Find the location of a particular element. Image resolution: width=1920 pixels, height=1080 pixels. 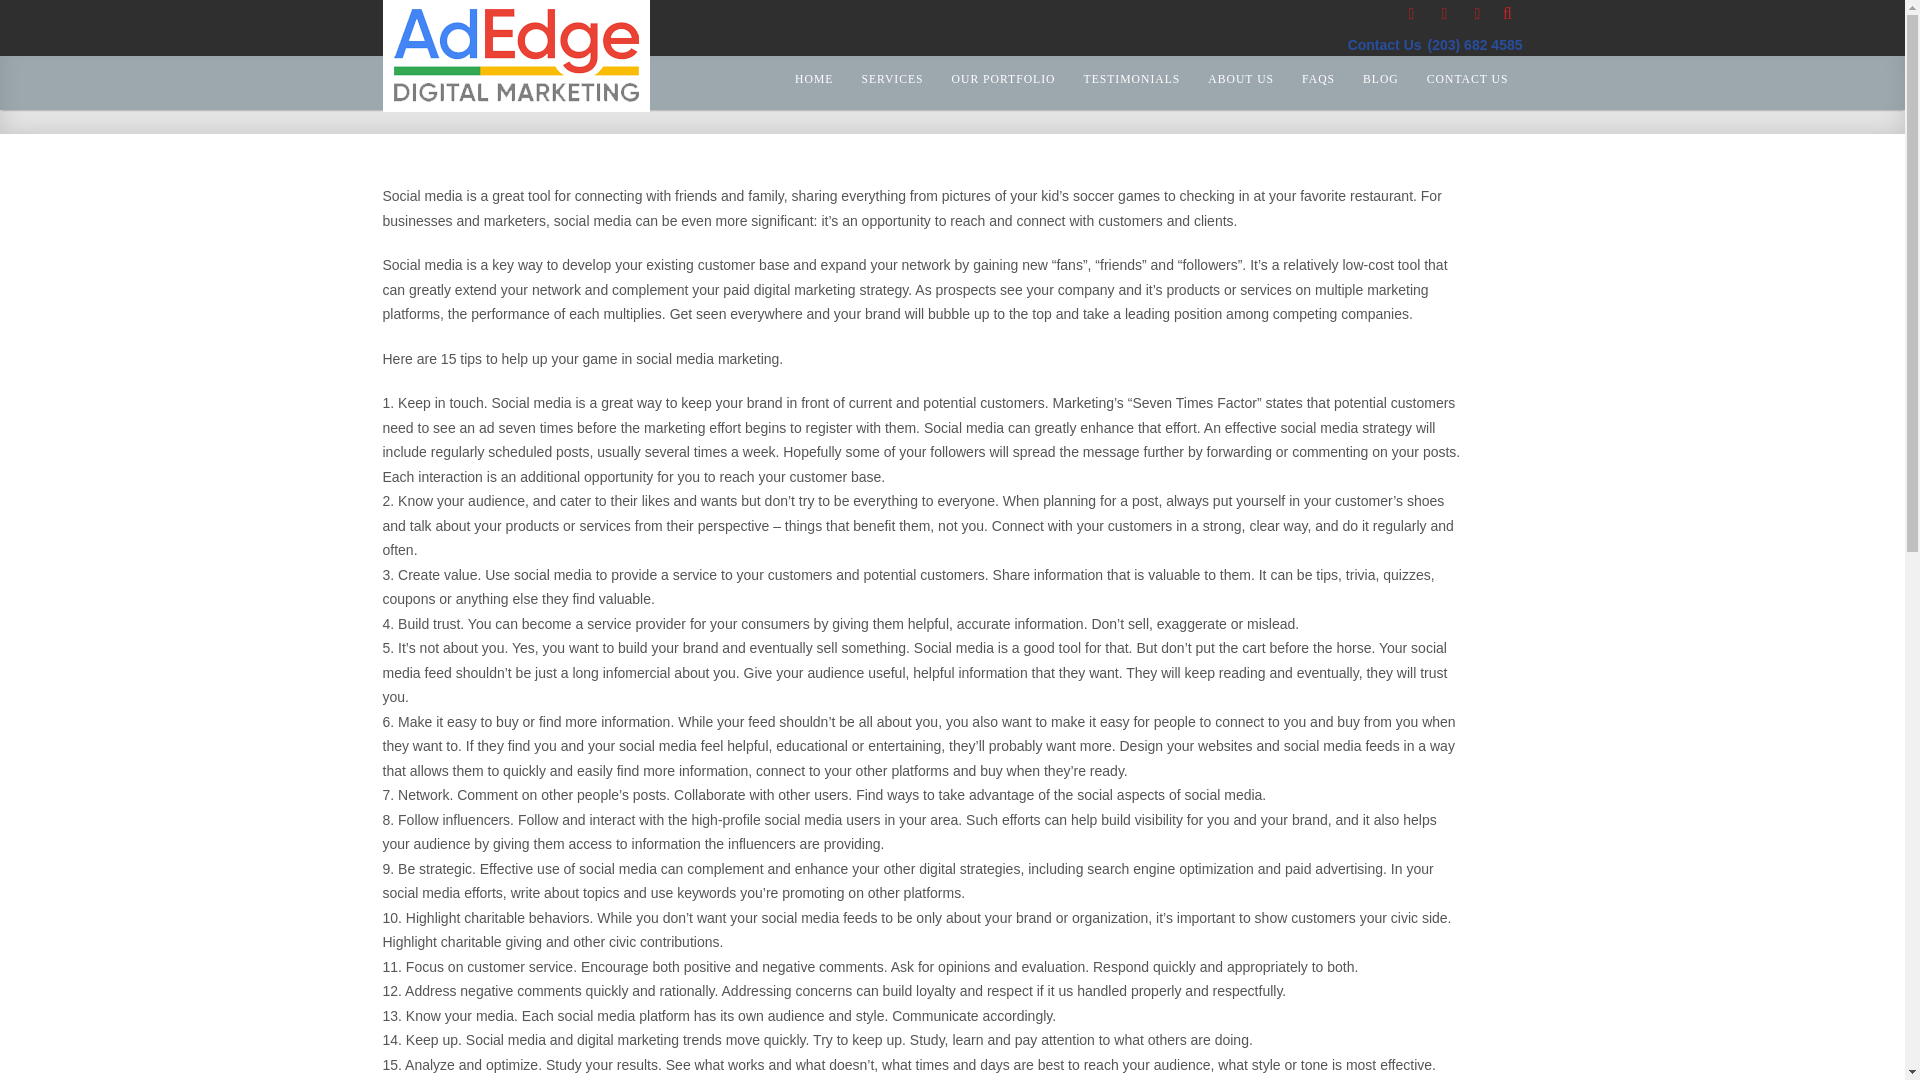

FAQS is located at coordinates (1318, 78).